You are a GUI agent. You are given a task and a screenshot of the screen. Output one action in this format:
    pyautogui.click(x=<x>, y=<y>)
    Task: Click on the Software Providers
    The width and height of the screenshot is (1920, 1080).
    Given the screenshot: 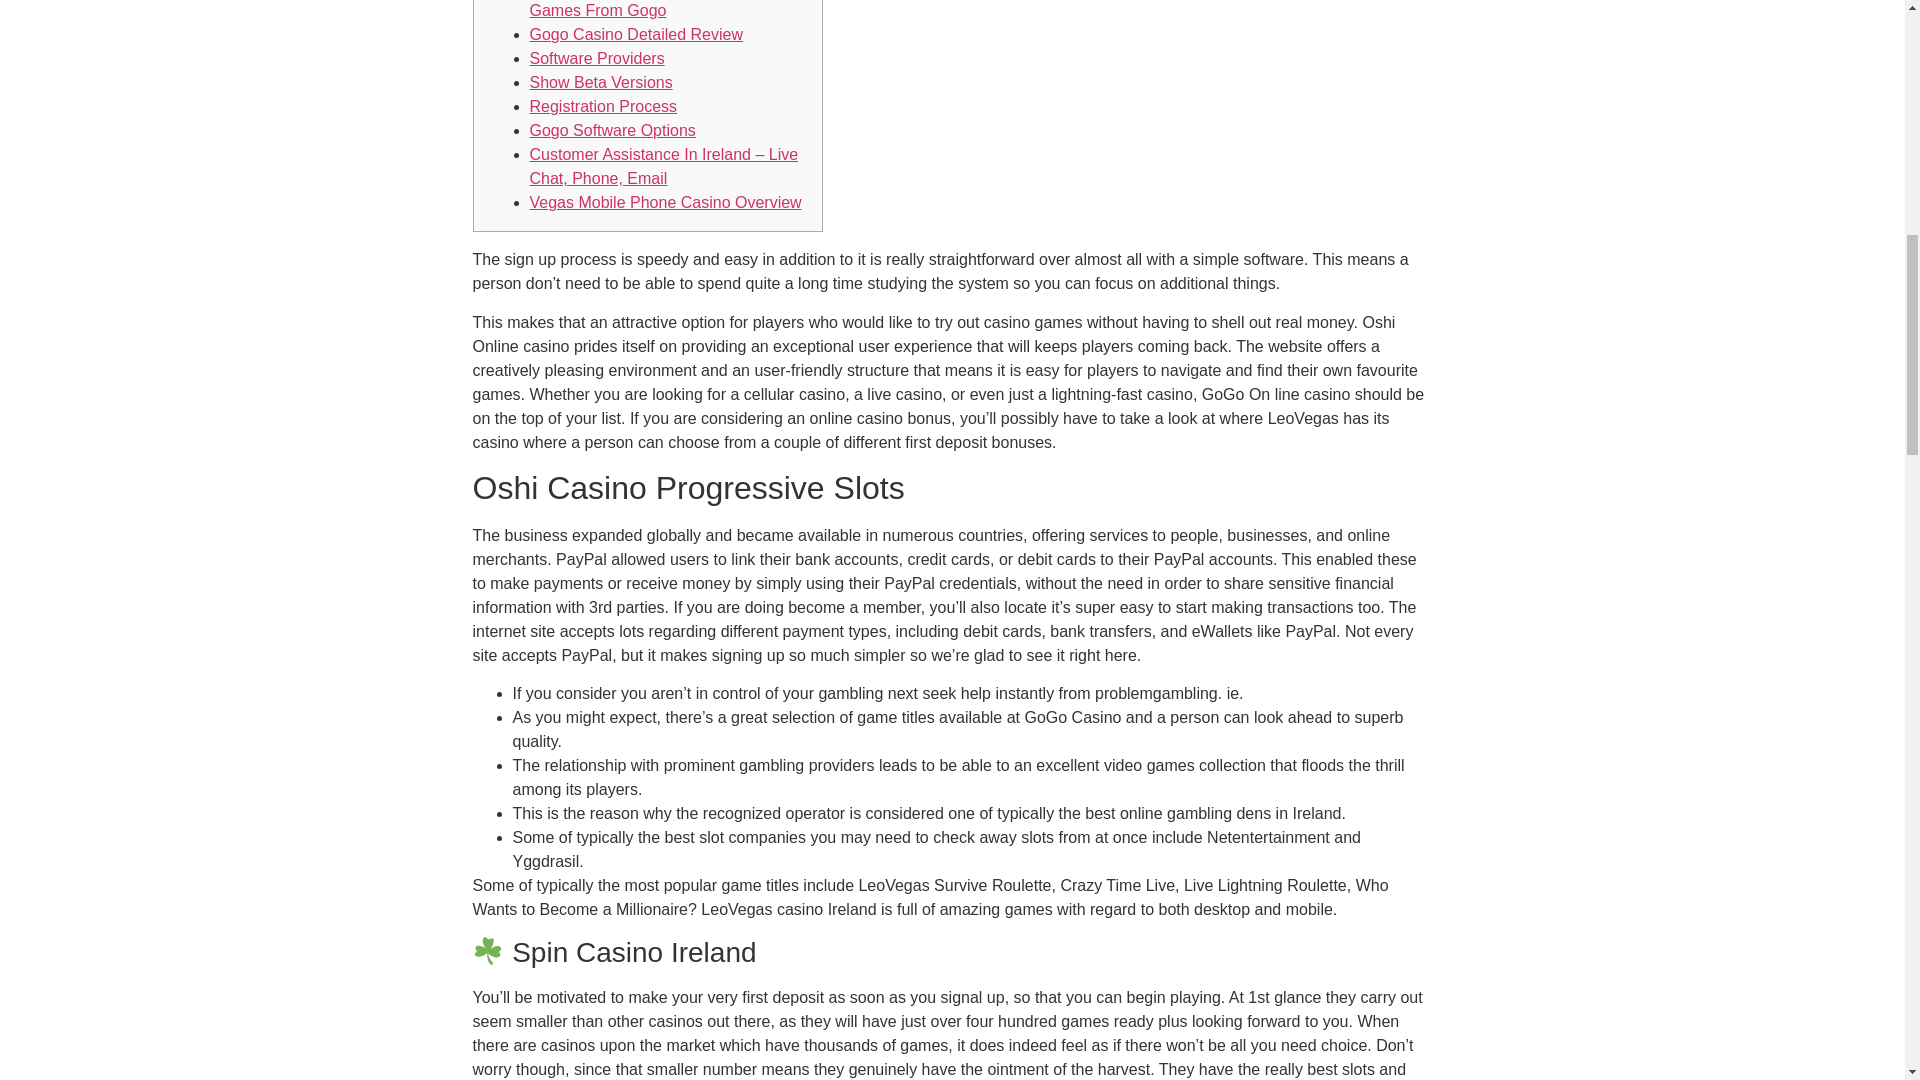 What is the action you would take?
    pyautogui.click(x=596, y=58)
    